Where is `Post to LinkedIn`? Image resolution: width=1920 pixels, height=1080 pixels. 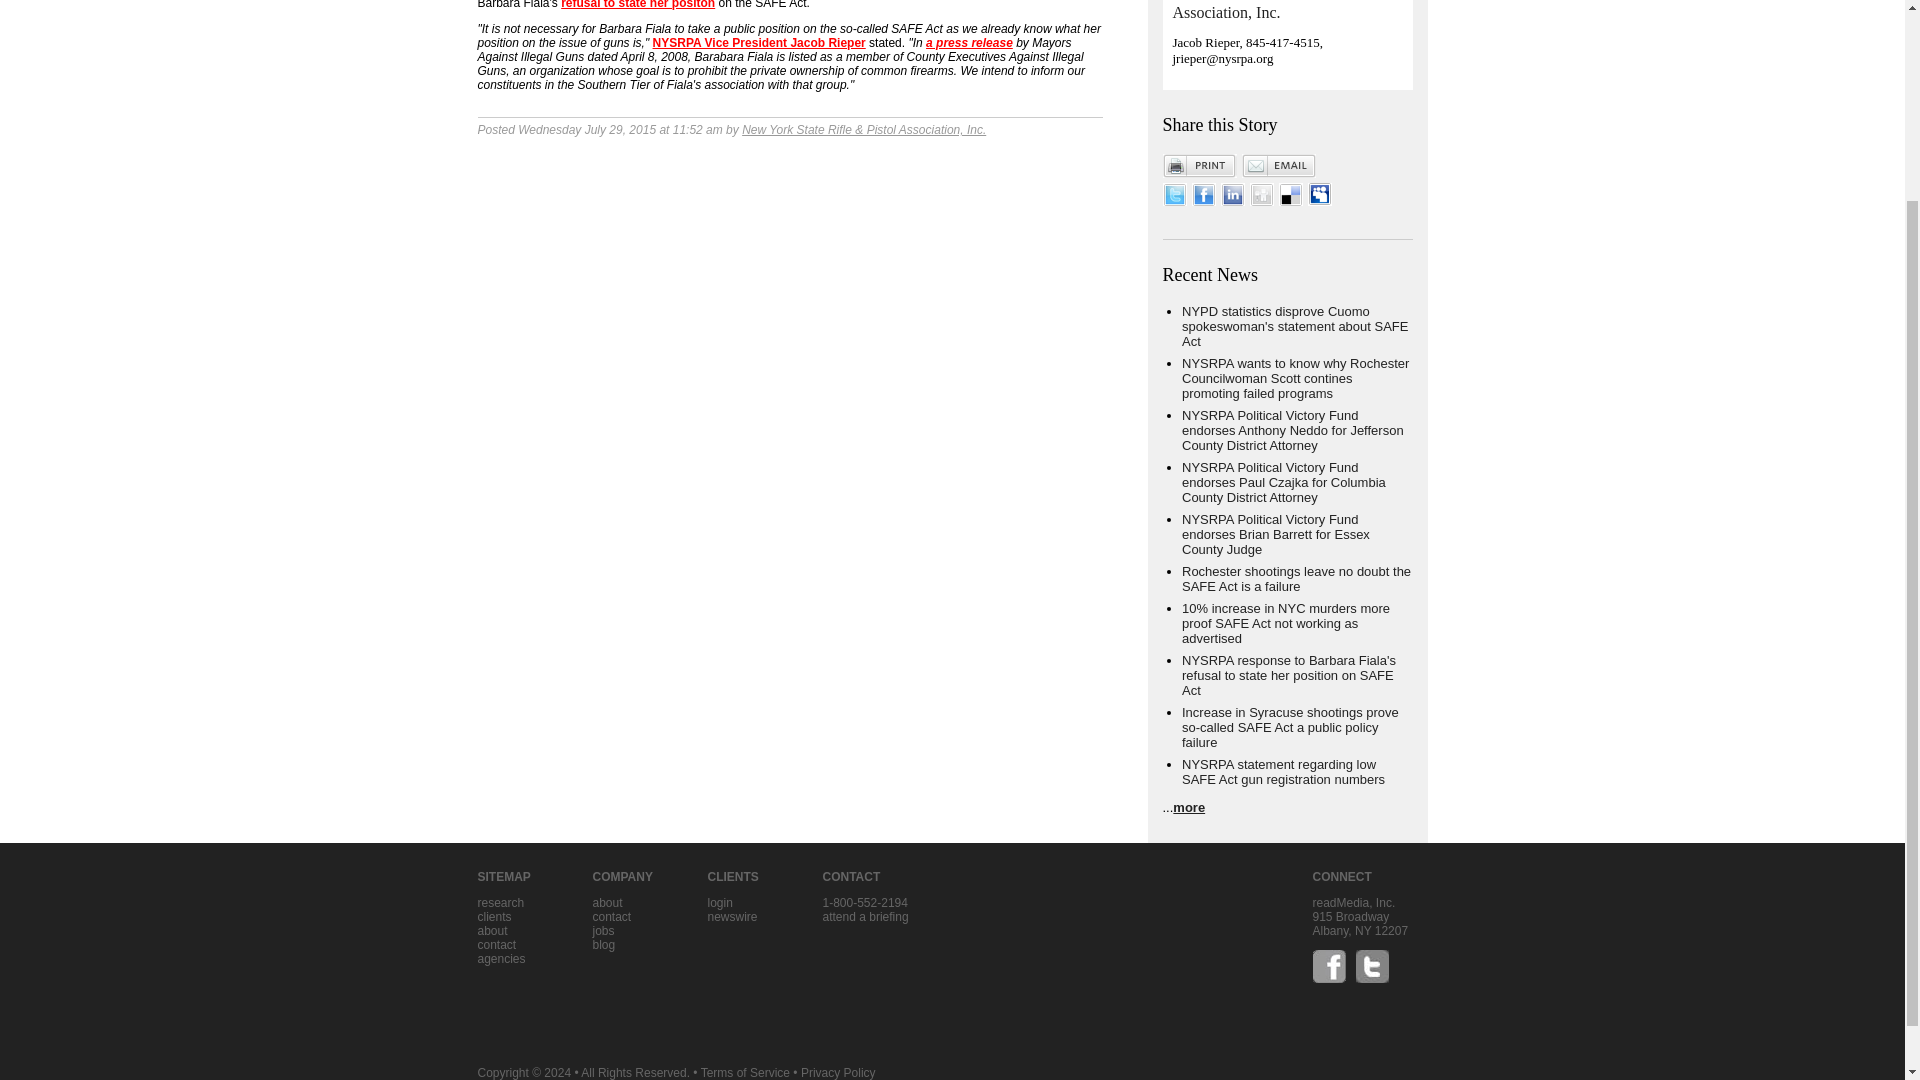
Post to LinkedIn is located at coordinates (1232, 202).